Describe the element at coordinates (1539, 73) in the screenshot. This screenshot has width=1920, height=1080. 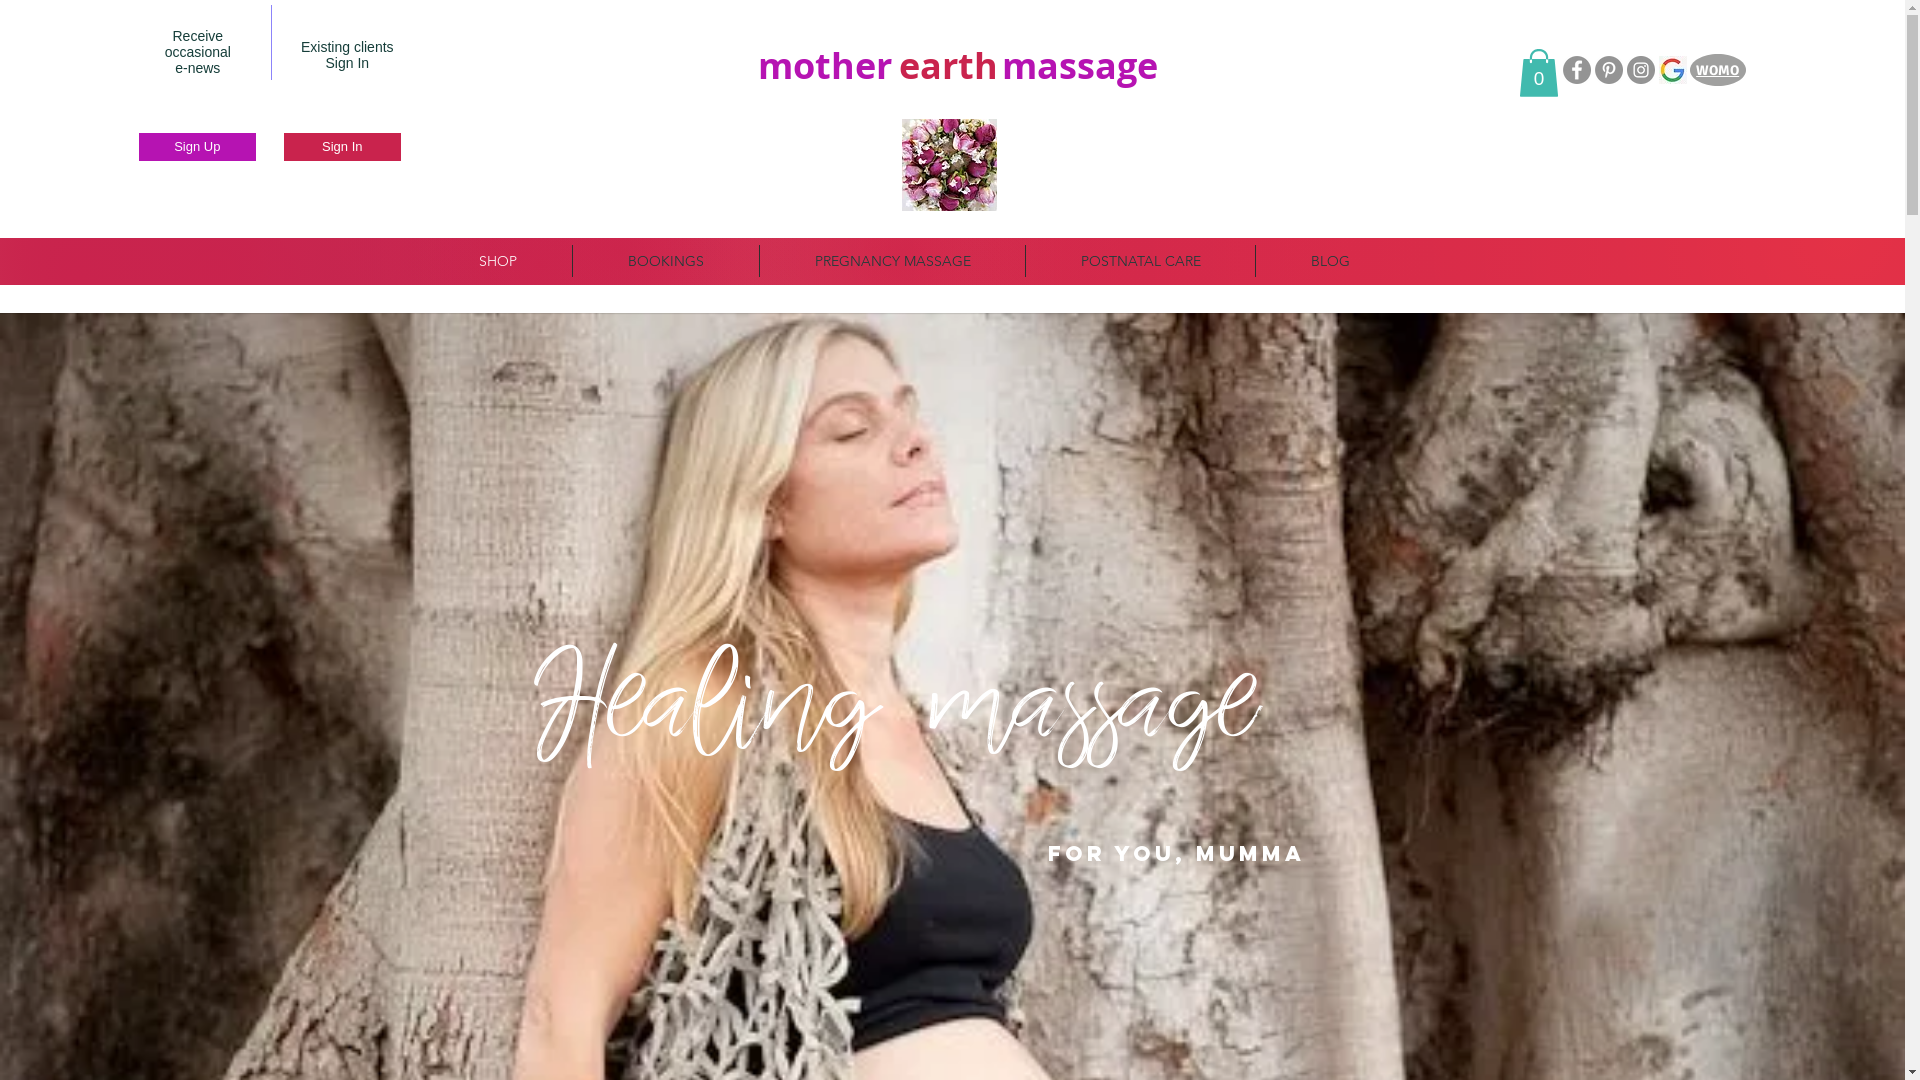
I see `0` at that location.